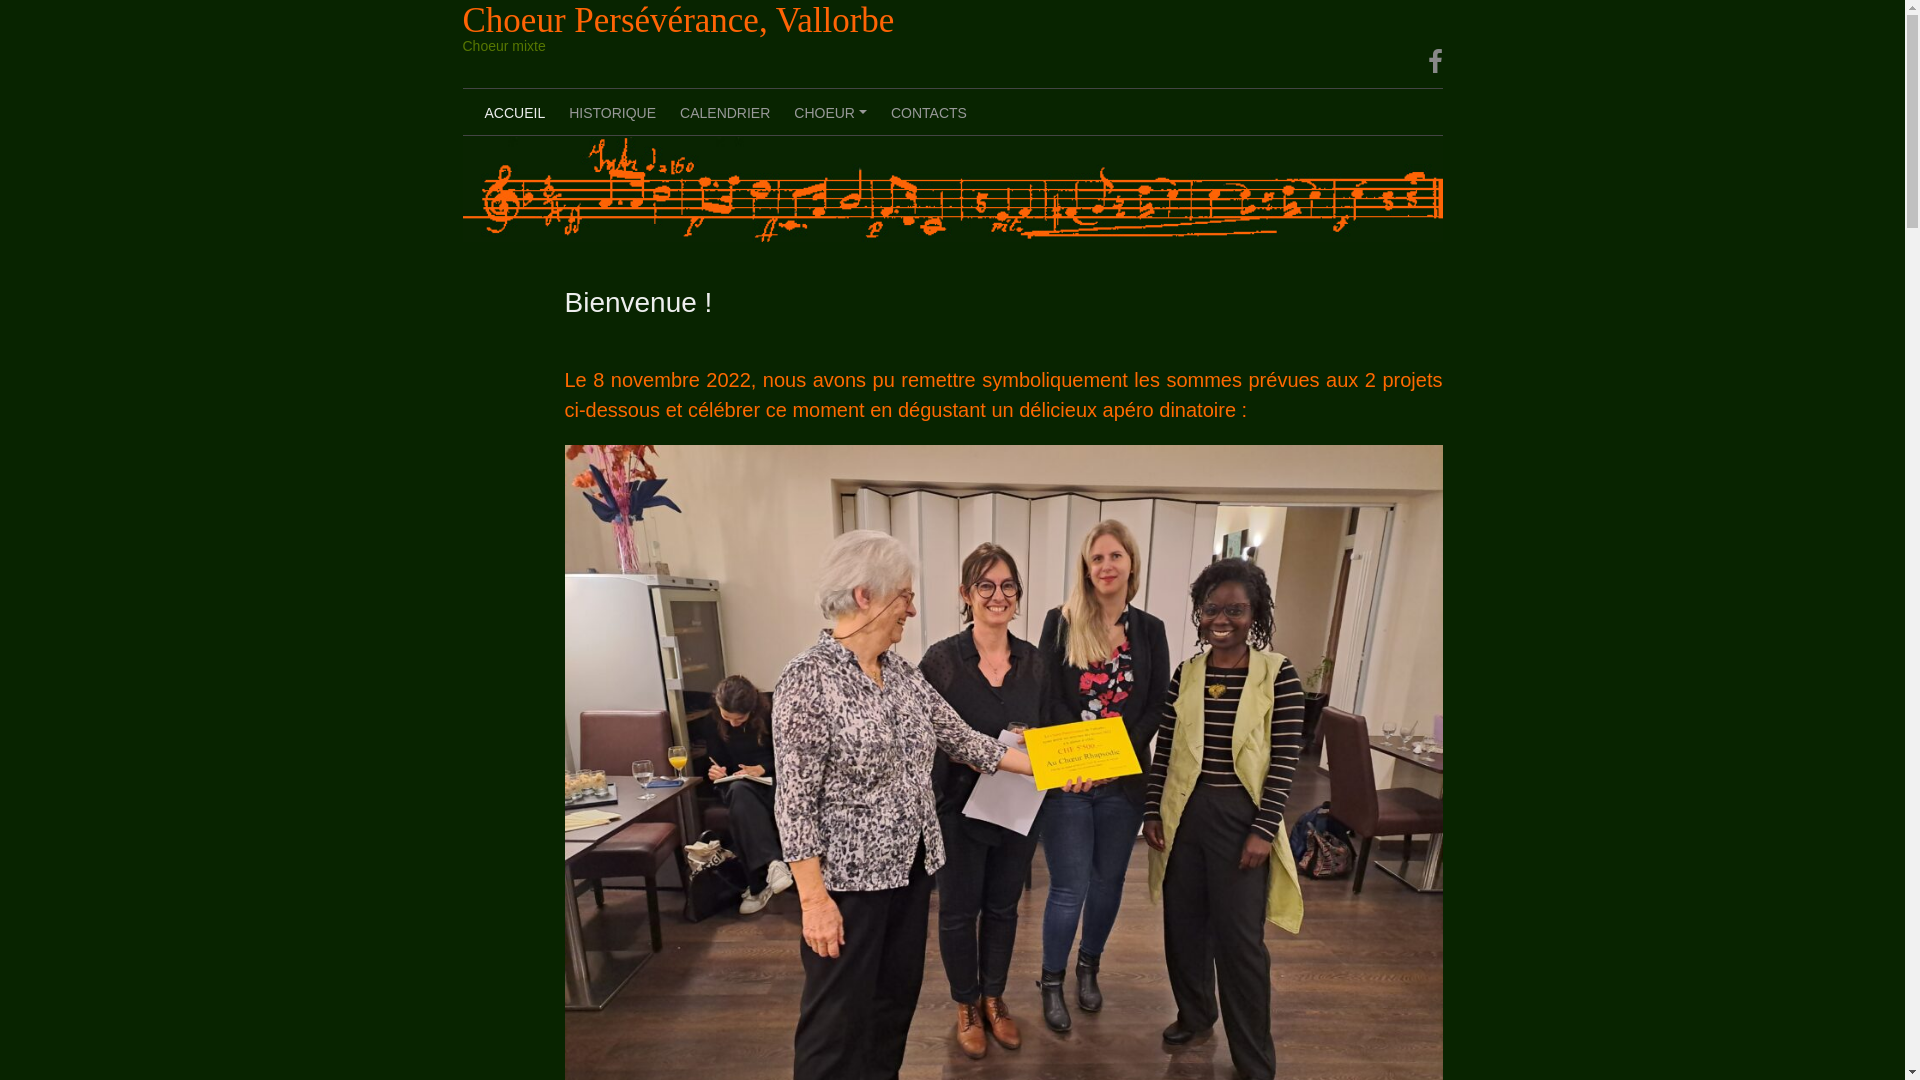 The width and height of the screenshot is (1920, 1080). I want to click on facebook, so click(1436, 62).